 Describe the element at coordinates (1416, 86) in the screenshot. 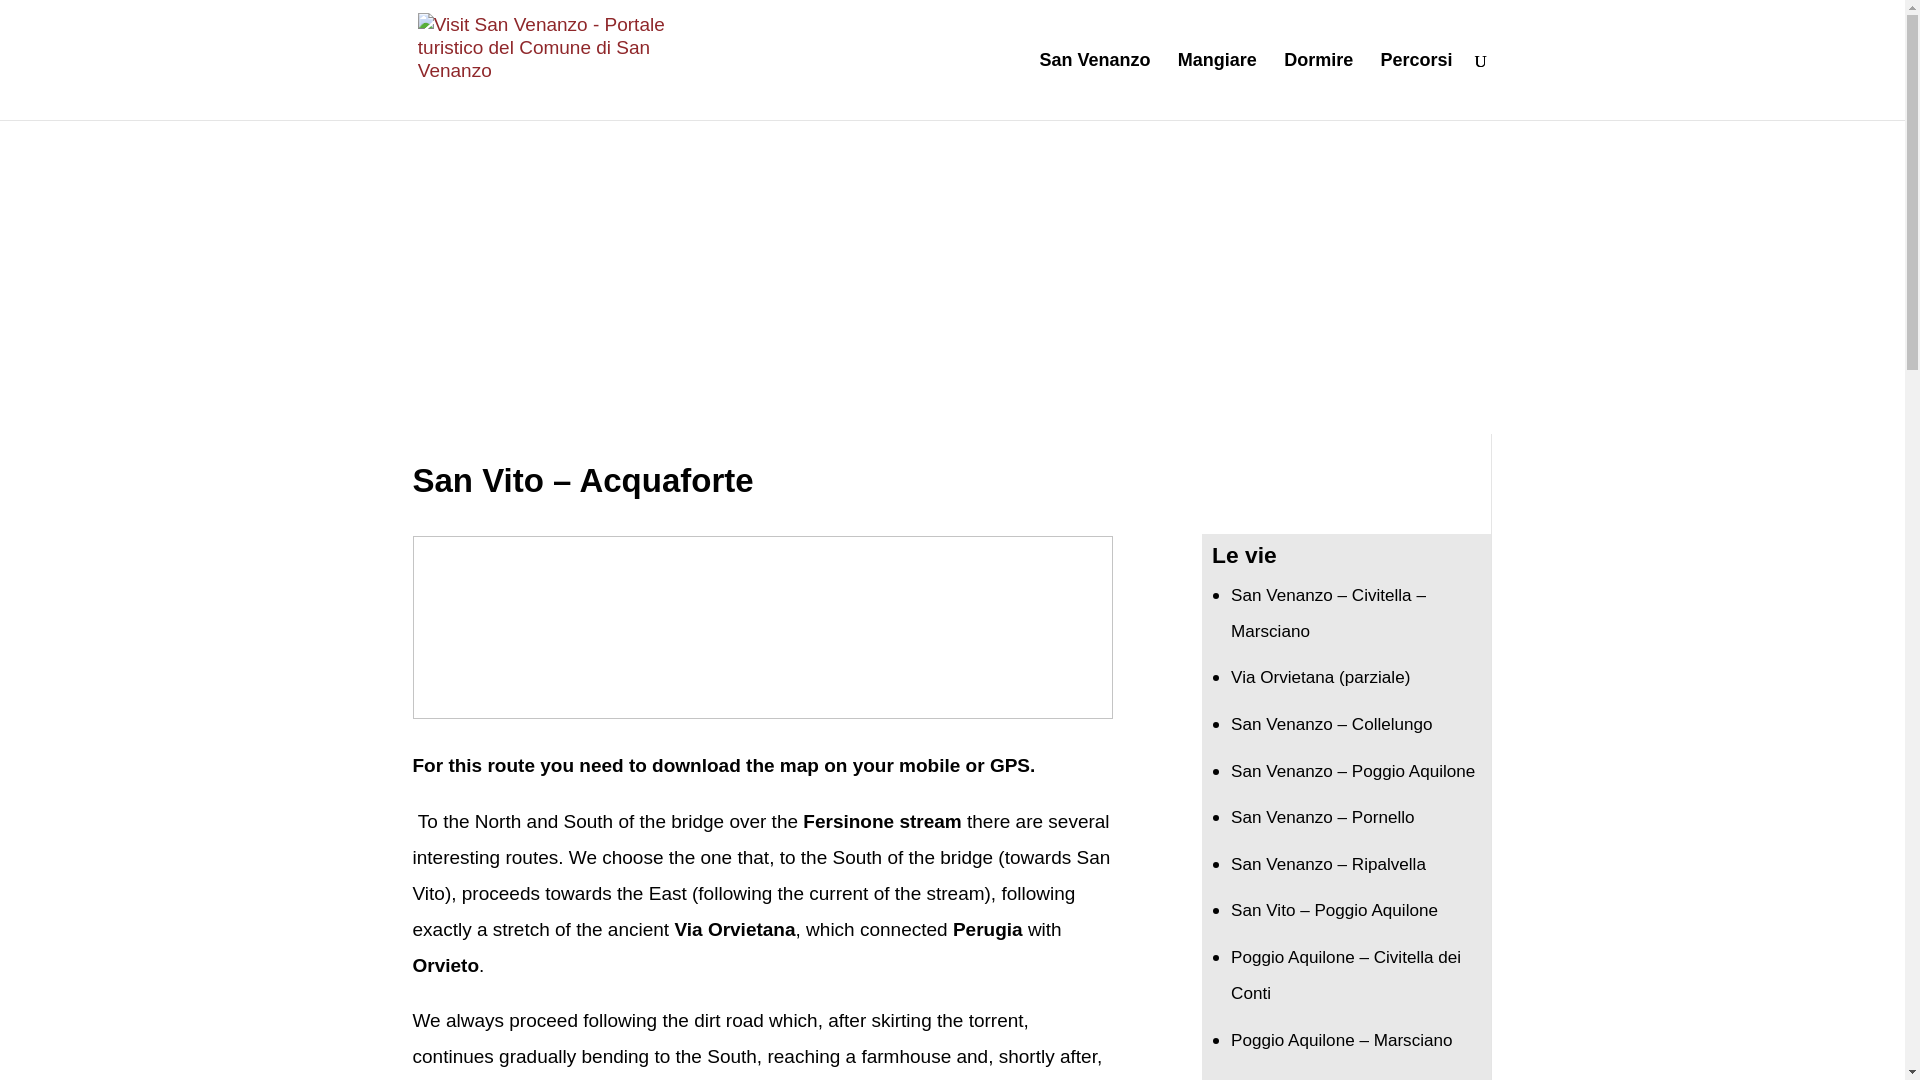

I see `Percorsi` at that location.